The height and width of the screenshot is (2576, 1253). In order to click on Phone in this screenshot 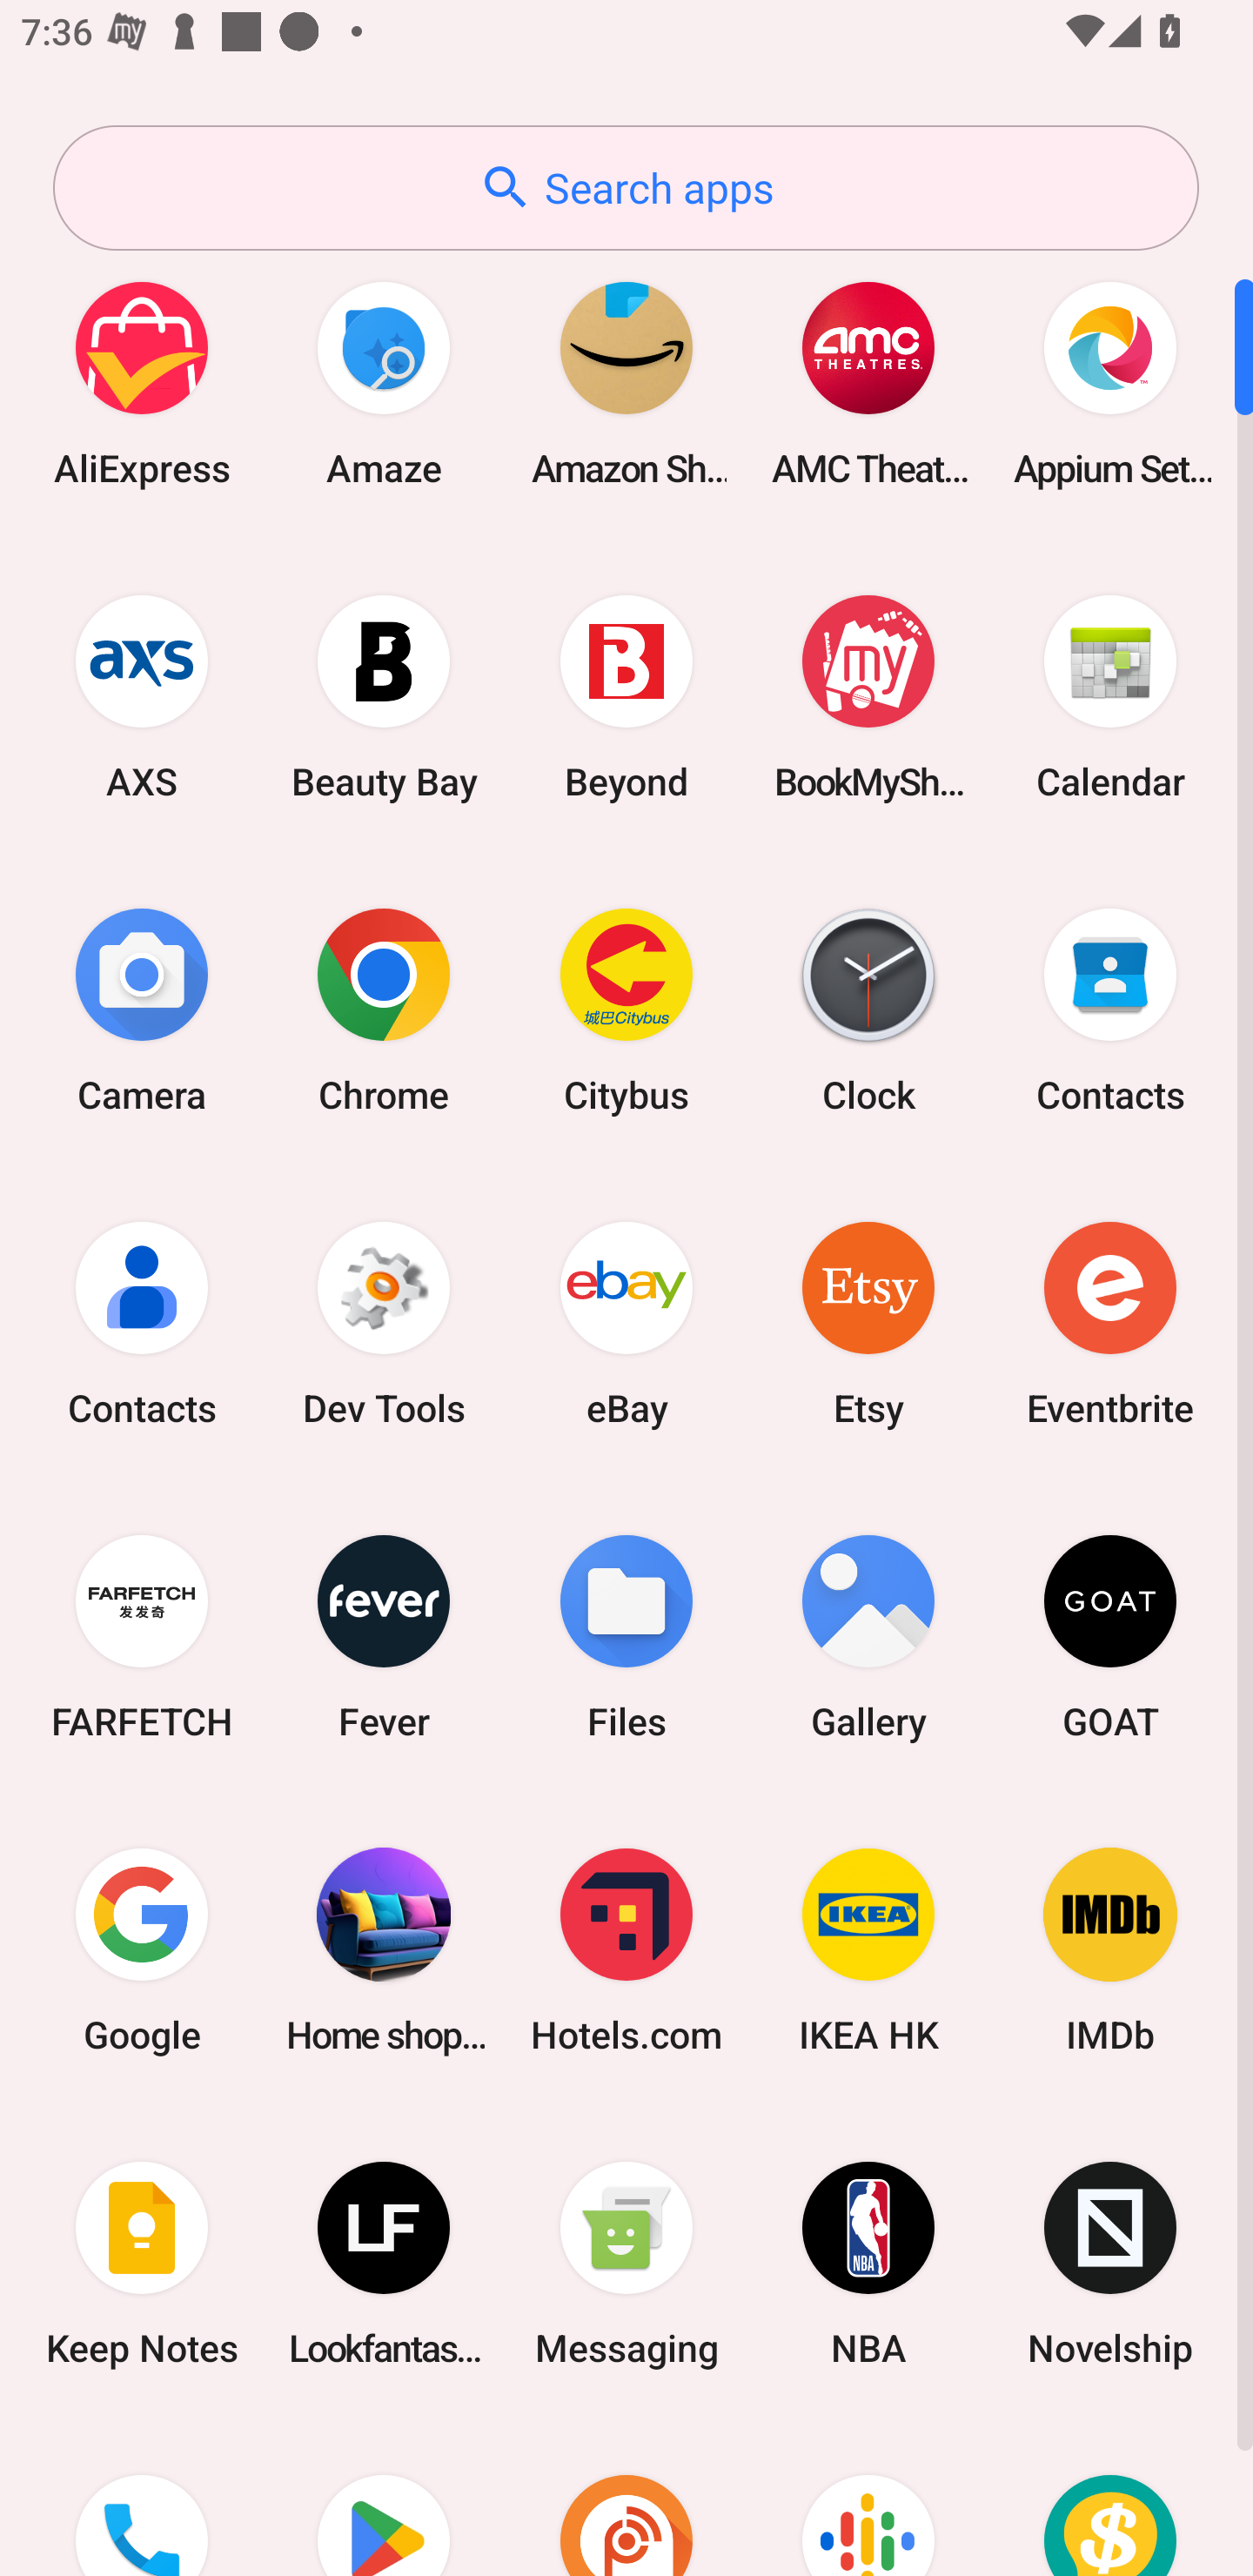, I will do `click(142, 2499)`.